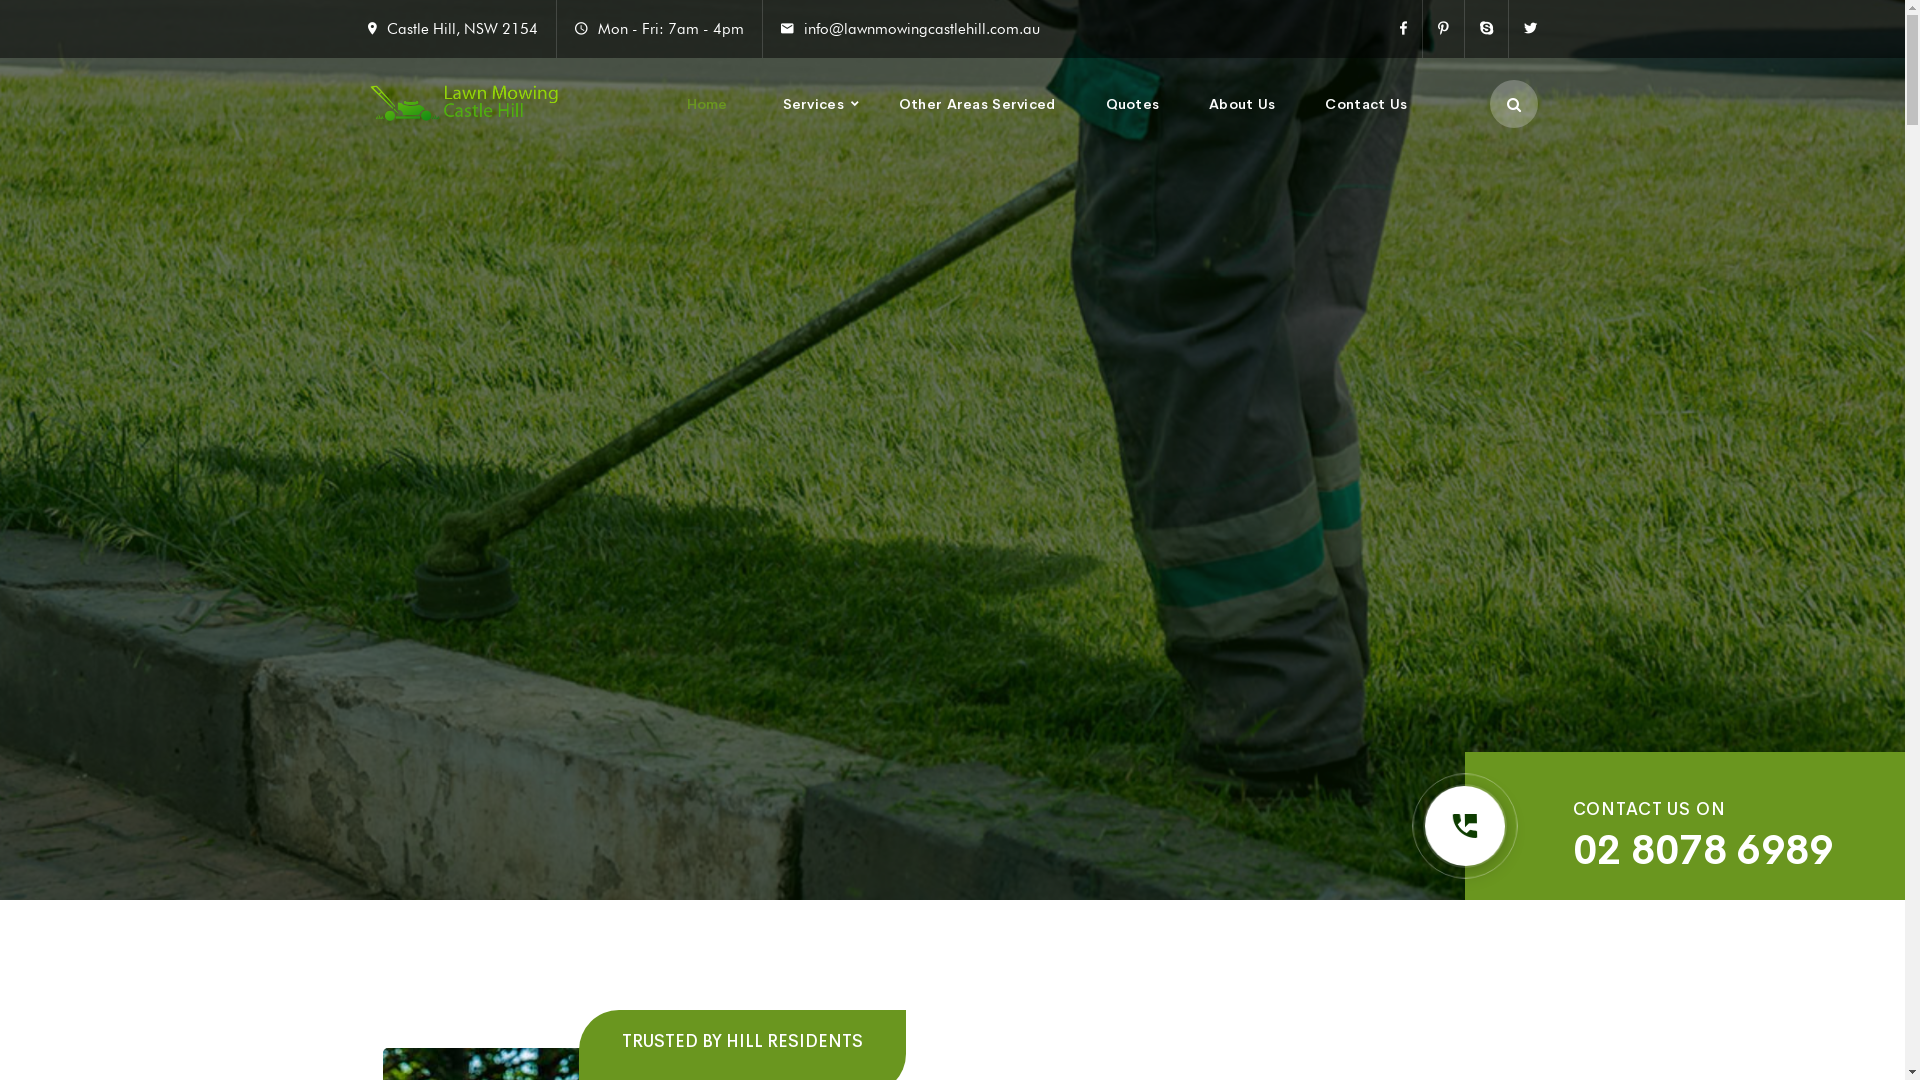 This screenshot has height=1080, width=1920. What do you see at coordinates (922, 29) in the screenshot?
I see `info@lawnmowingcastlehill.com.au` at bounding box center [922, 29].